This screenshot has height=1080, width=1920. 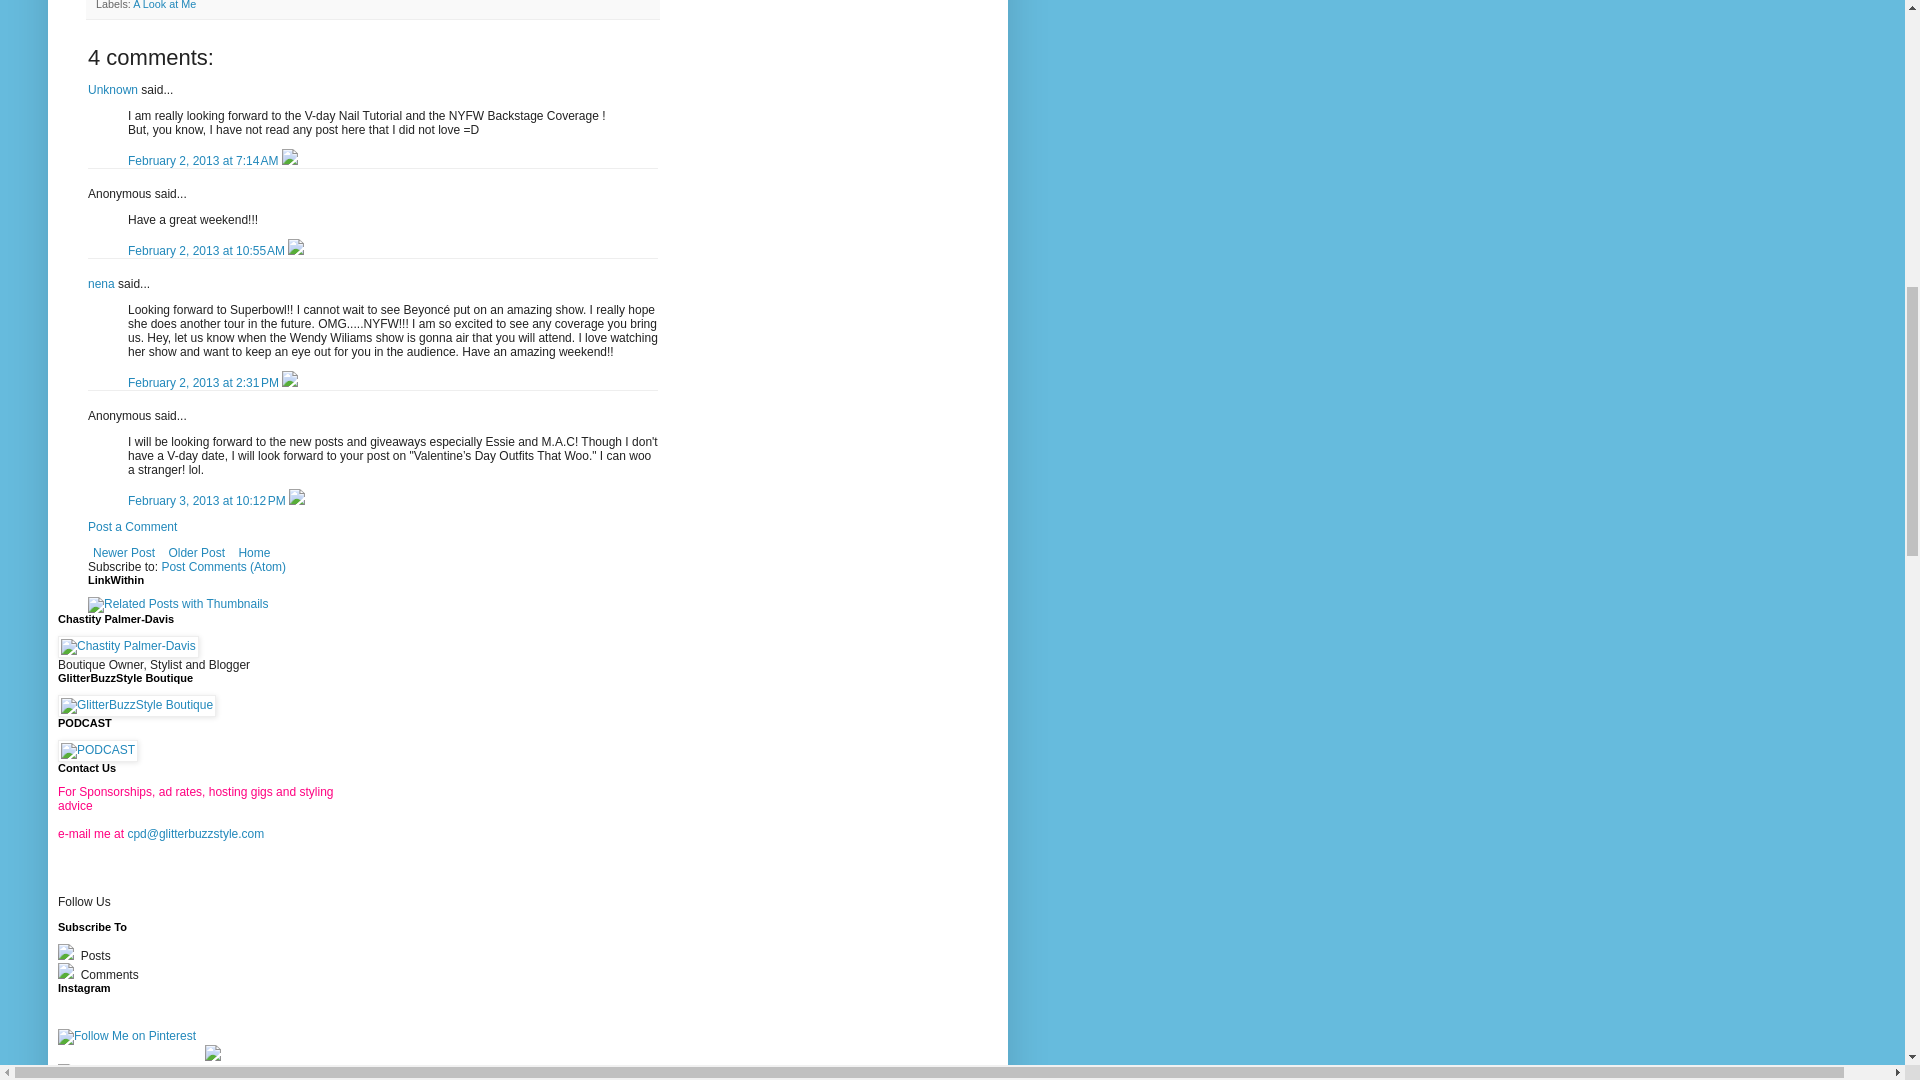 What do you see at coordinates (208, 251) in the screenshot?
I see `comment permalink` at bounding box center [208, 251].